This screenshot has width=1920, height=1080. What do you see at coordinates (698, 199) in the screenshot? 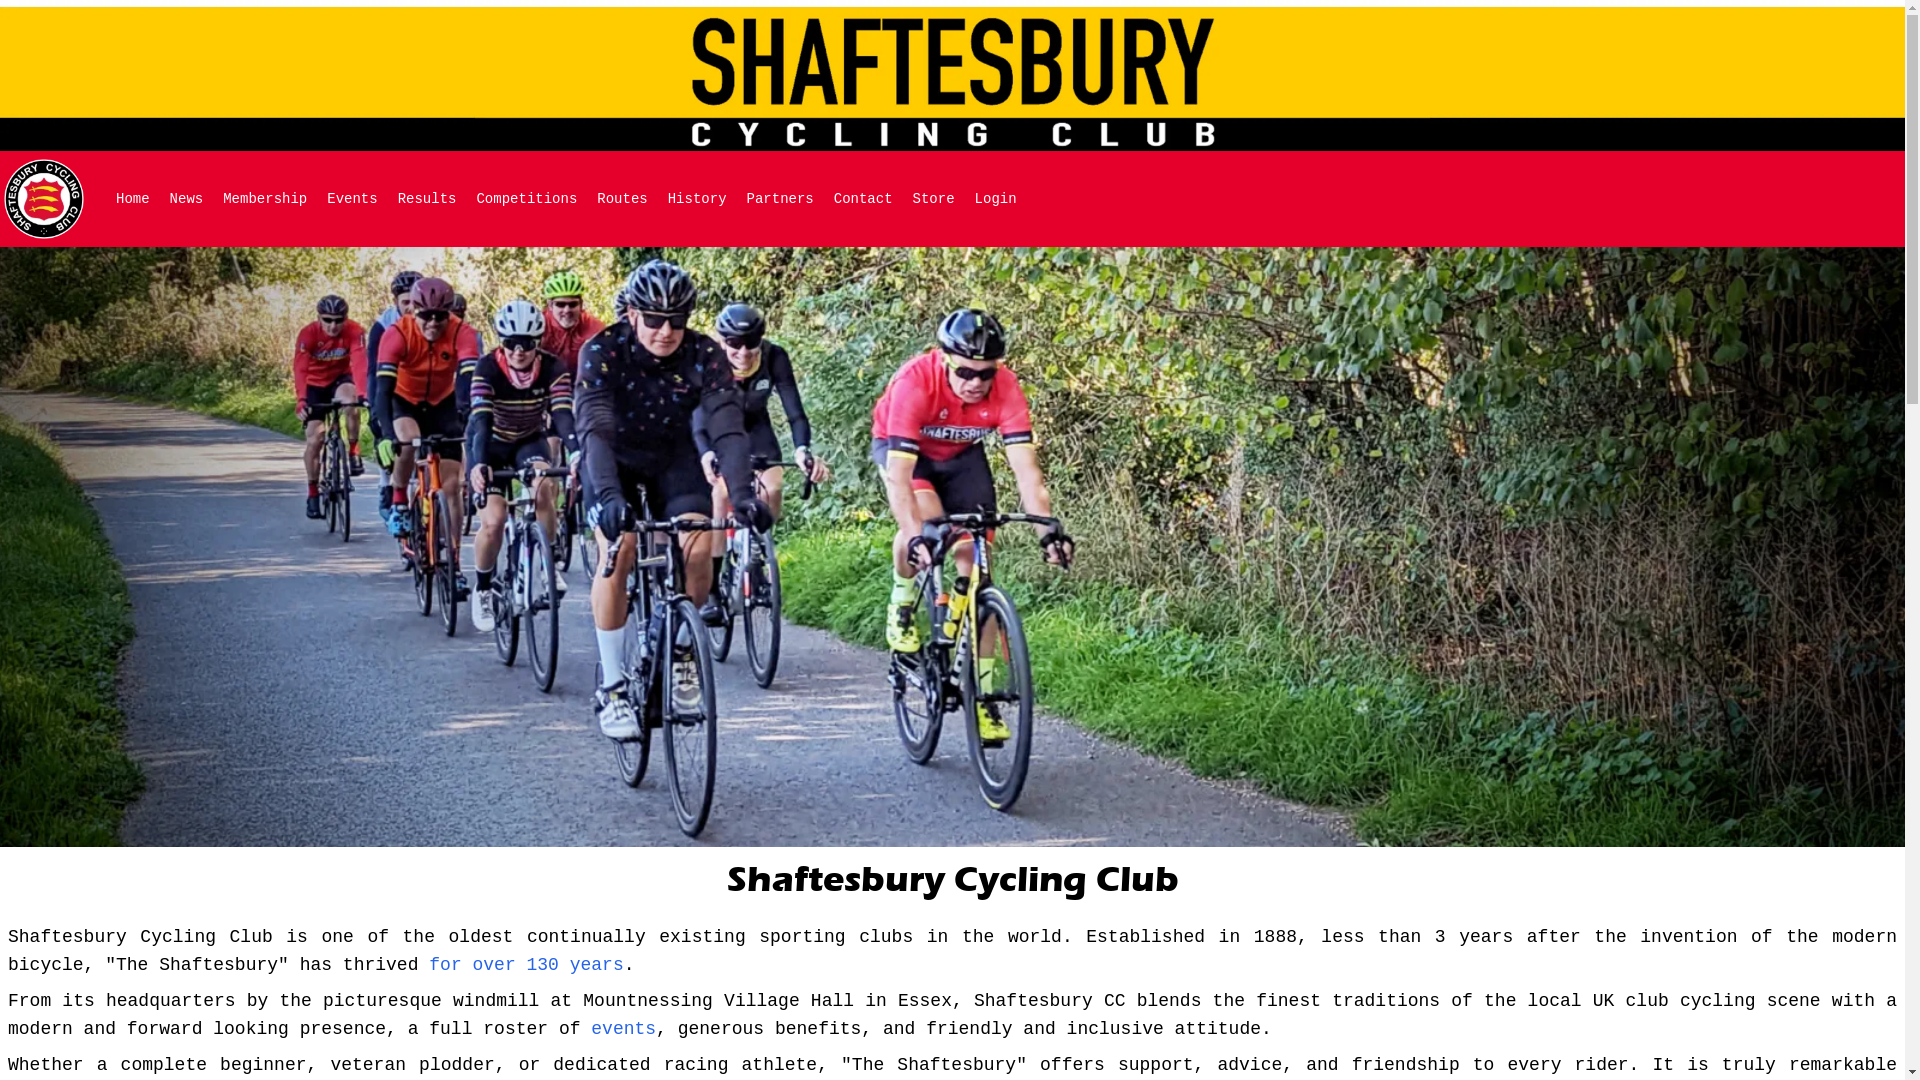
I see `History` at bounding box center [698, 199].